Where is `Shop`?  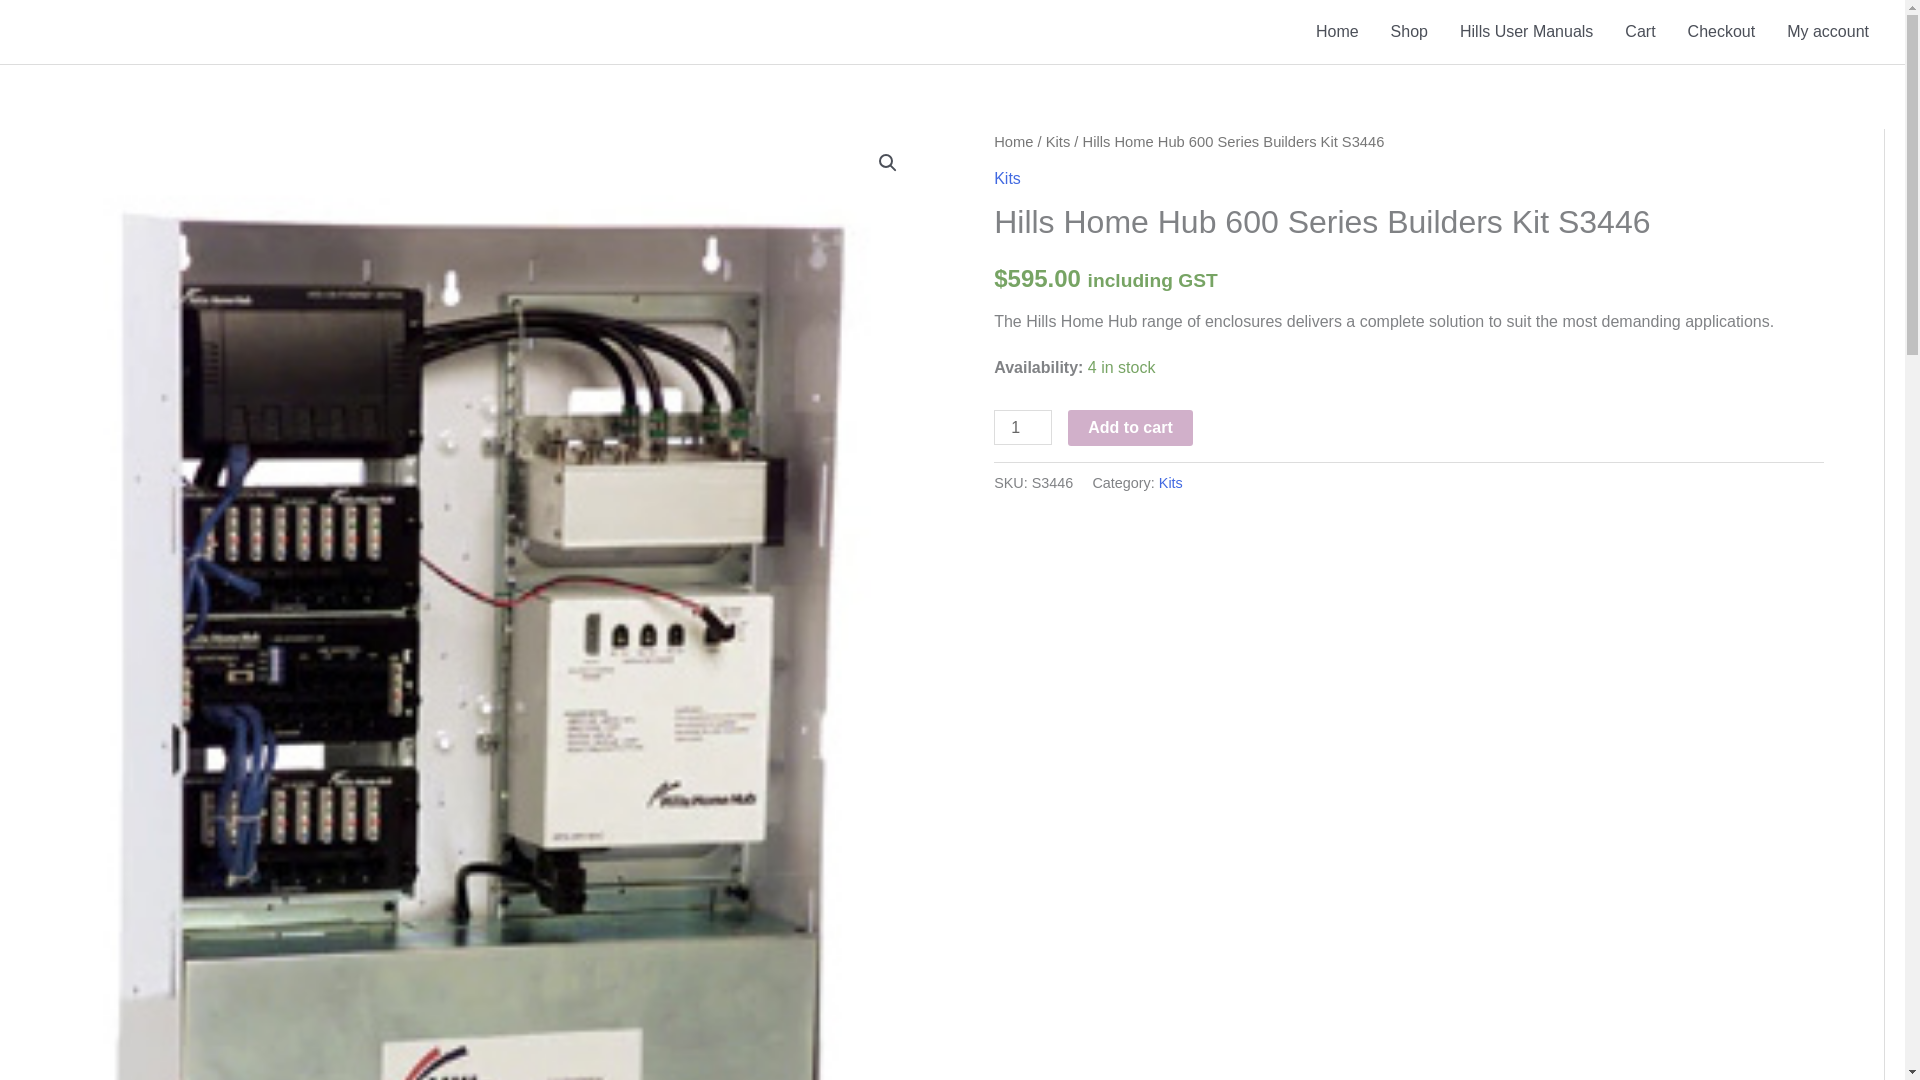
Shop is located at coordinates (1408, 32).